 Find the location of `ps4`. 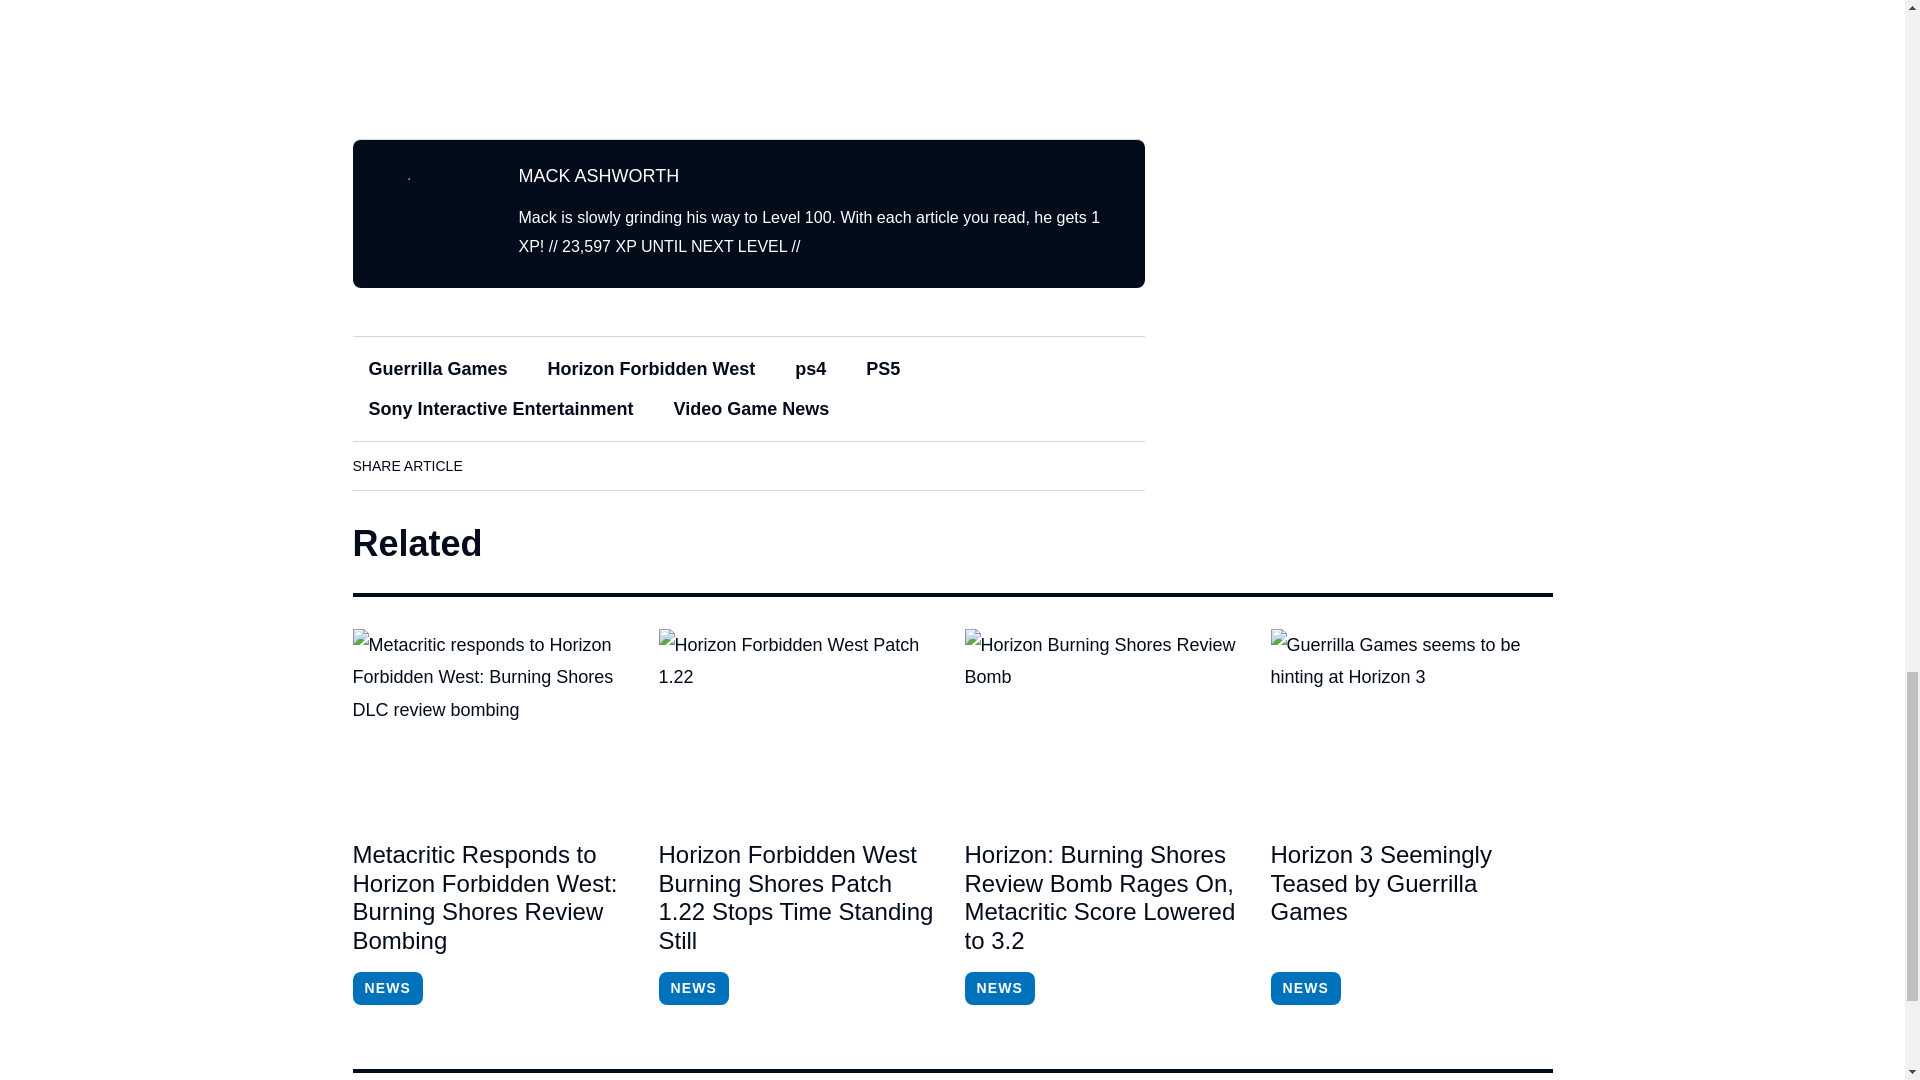

ps4 is located at coordinates (810, 368).